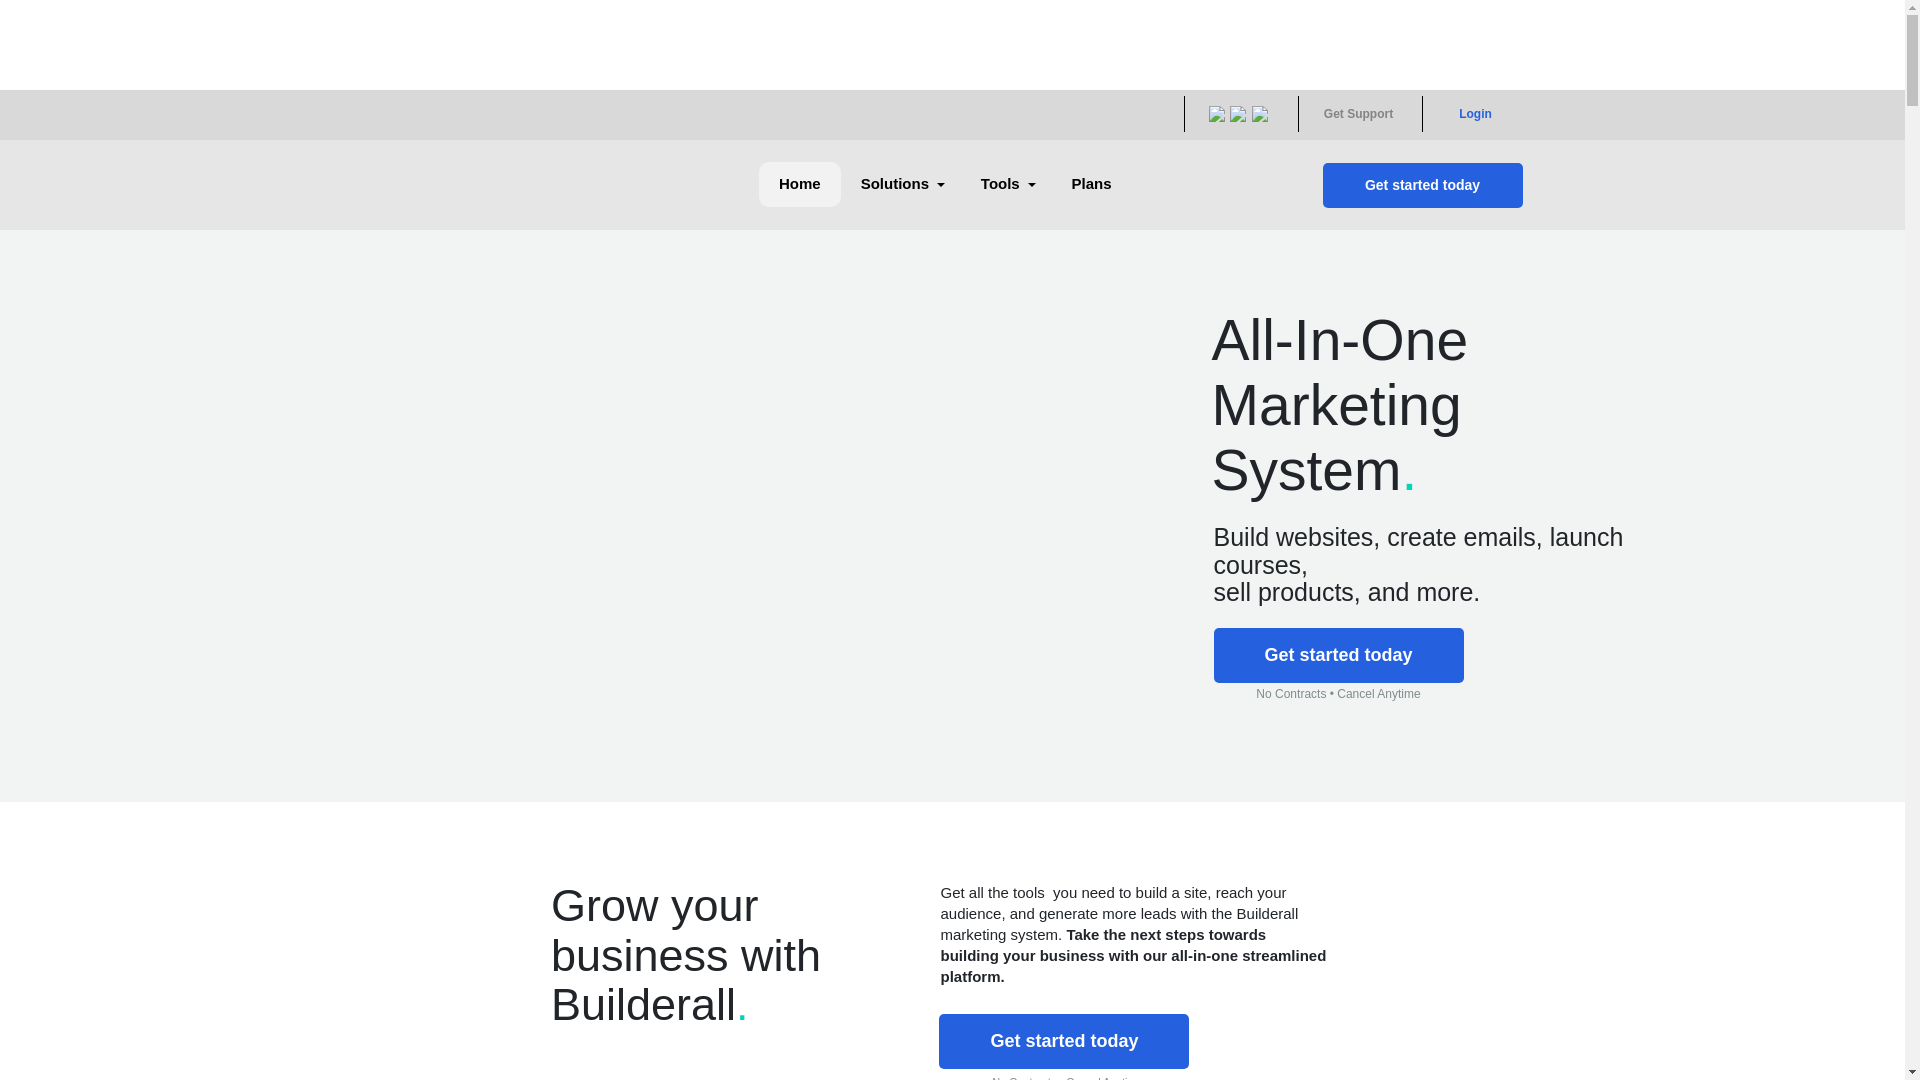 This screenshot has height=1080, width=1920. Describe the element at coordinates (800, 184) in the screenshot. I see `Home` at that location.